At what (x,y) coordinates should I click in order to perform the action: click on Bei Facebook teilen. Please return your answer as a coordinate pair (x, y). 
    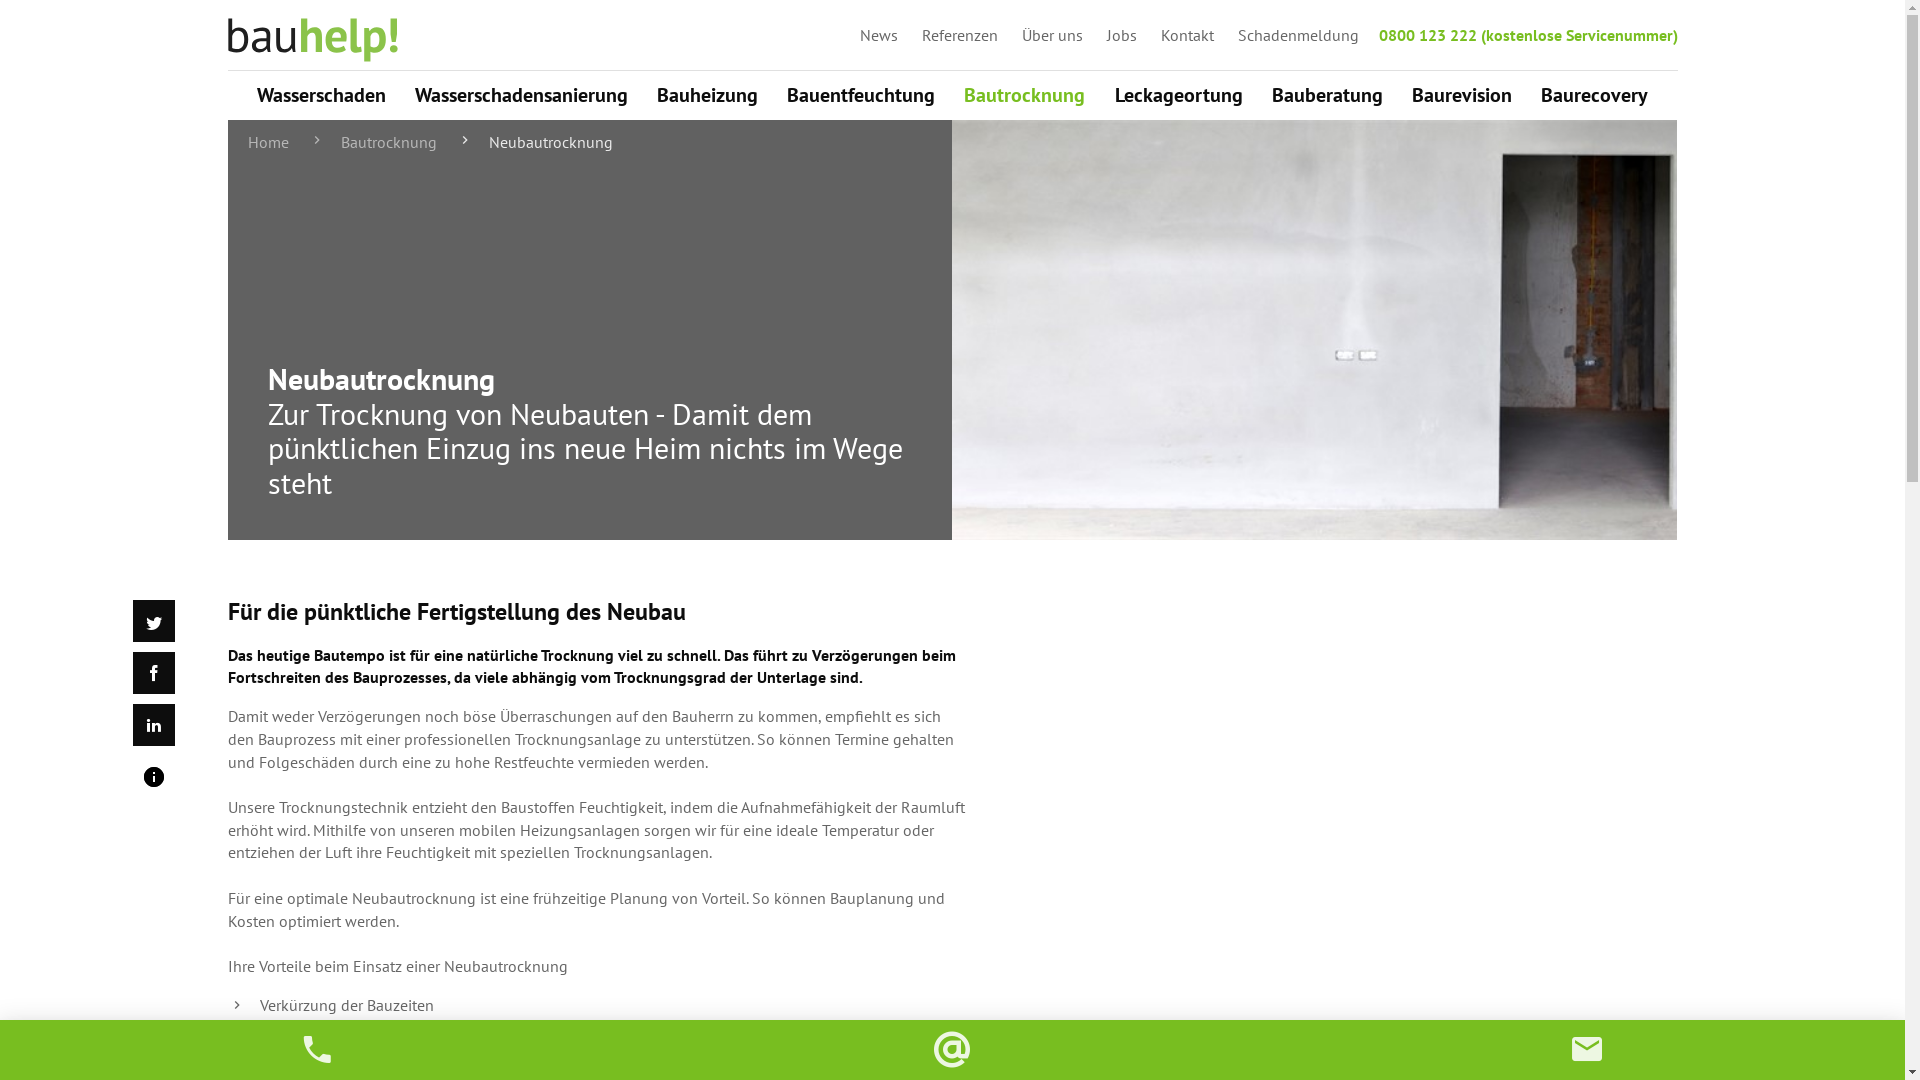
    Looking at the image, I should click on (153, 673).